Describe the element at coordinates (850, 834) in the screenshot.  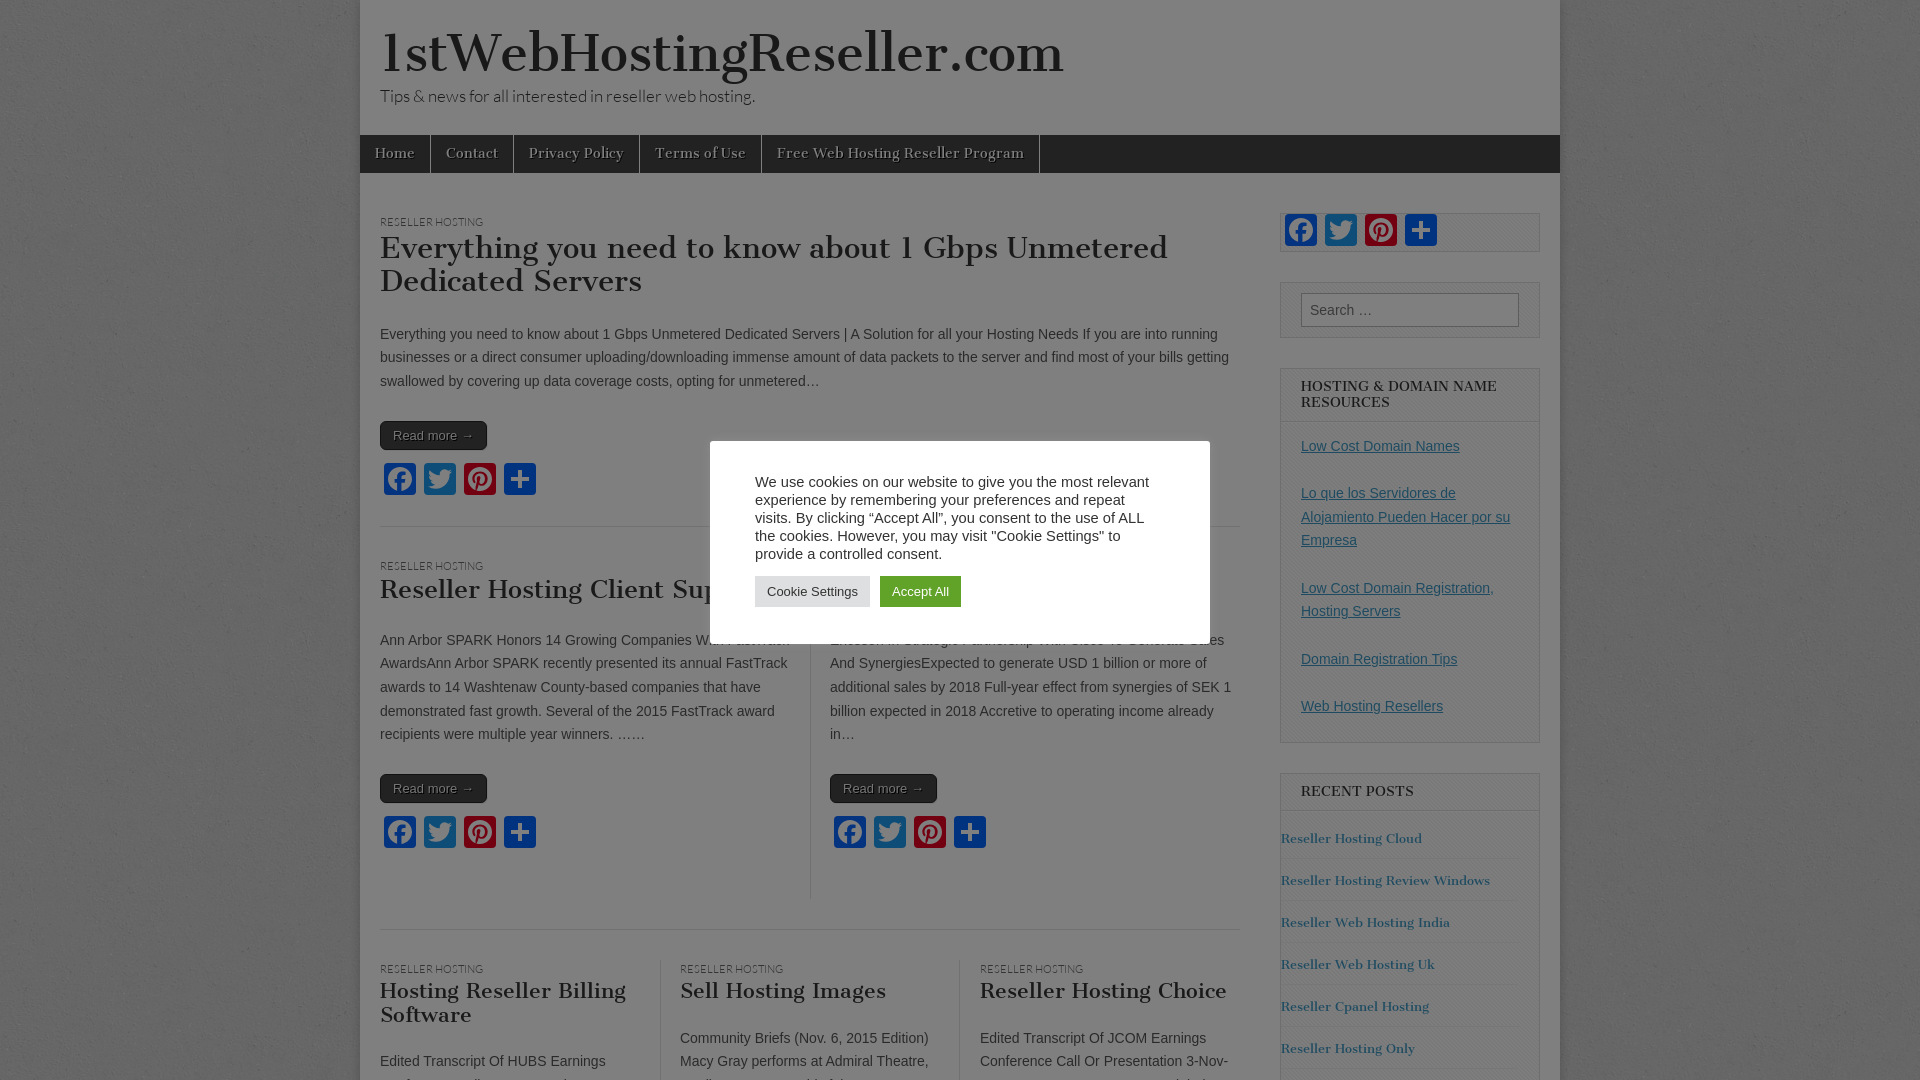
I see `Facebook` at that location.